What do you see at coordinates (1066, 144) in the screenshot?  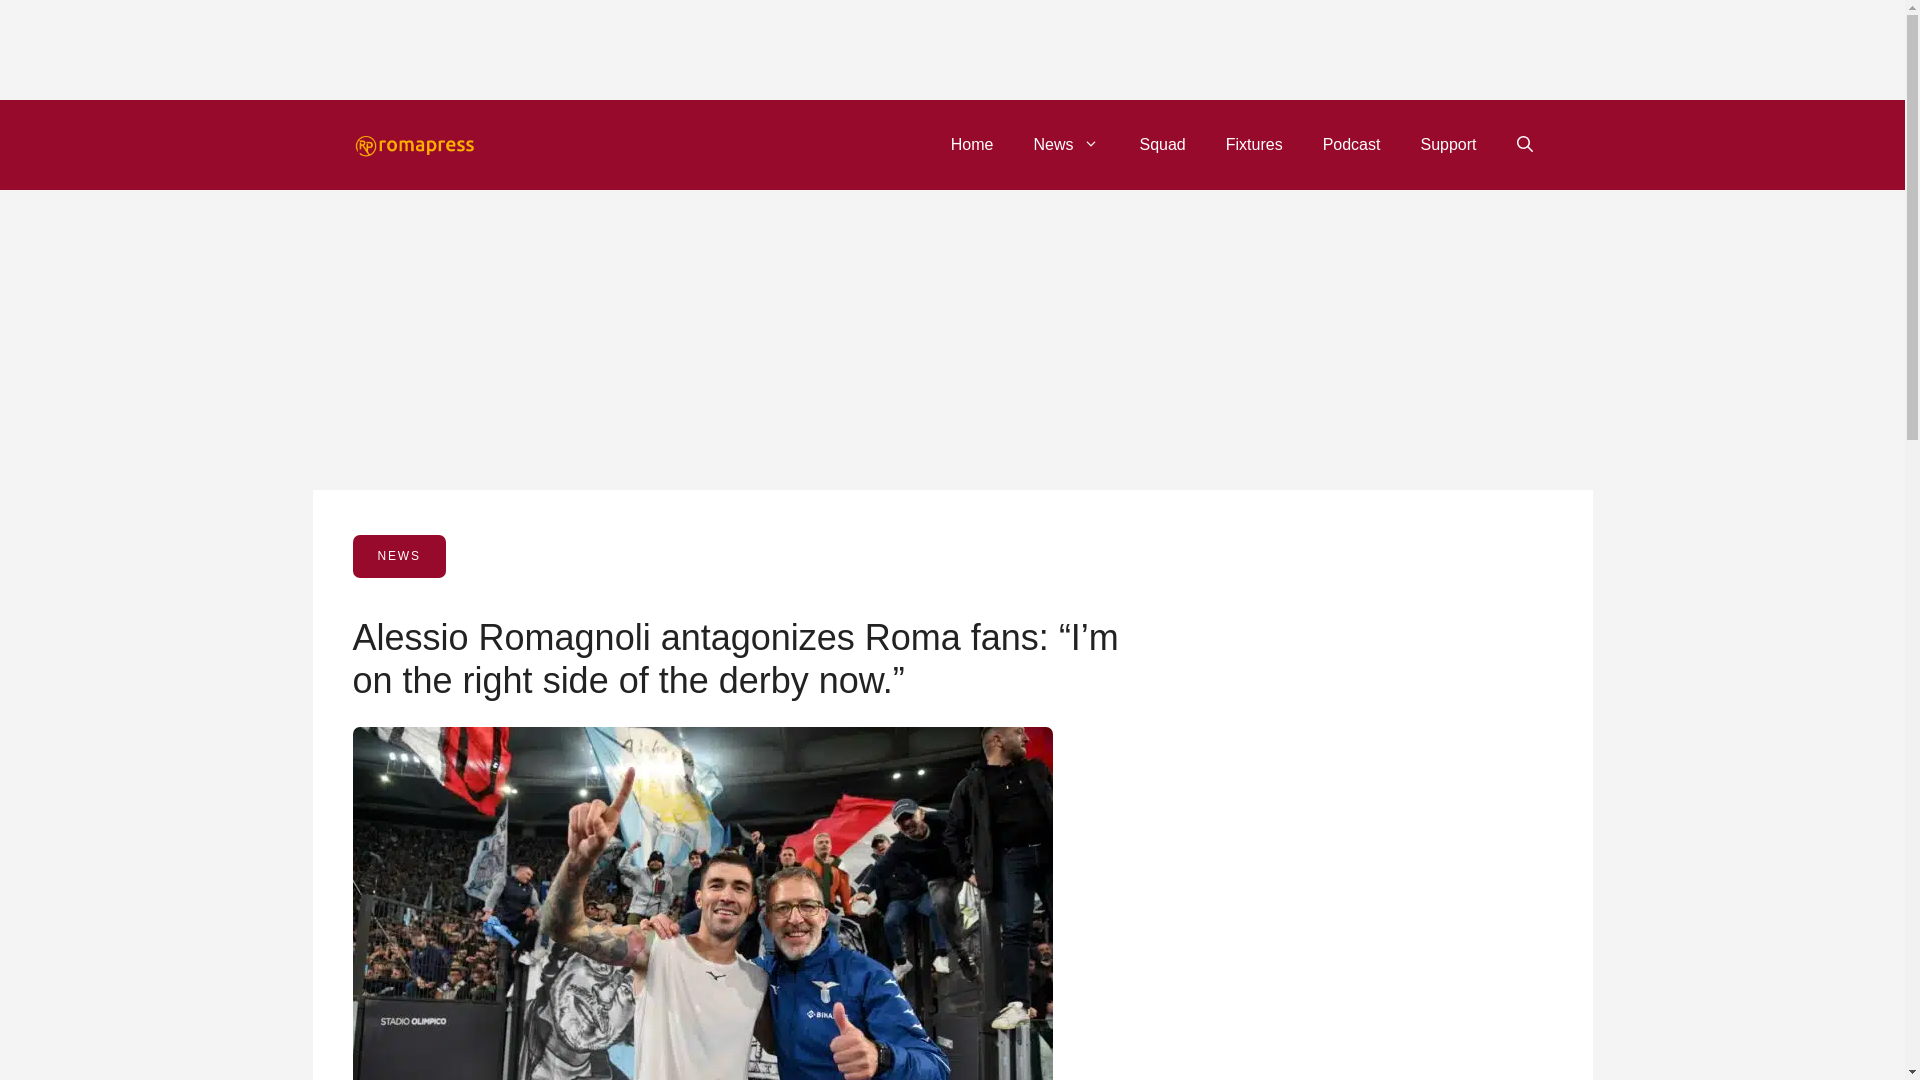 I see `News` at bounding box center [1066, 144].